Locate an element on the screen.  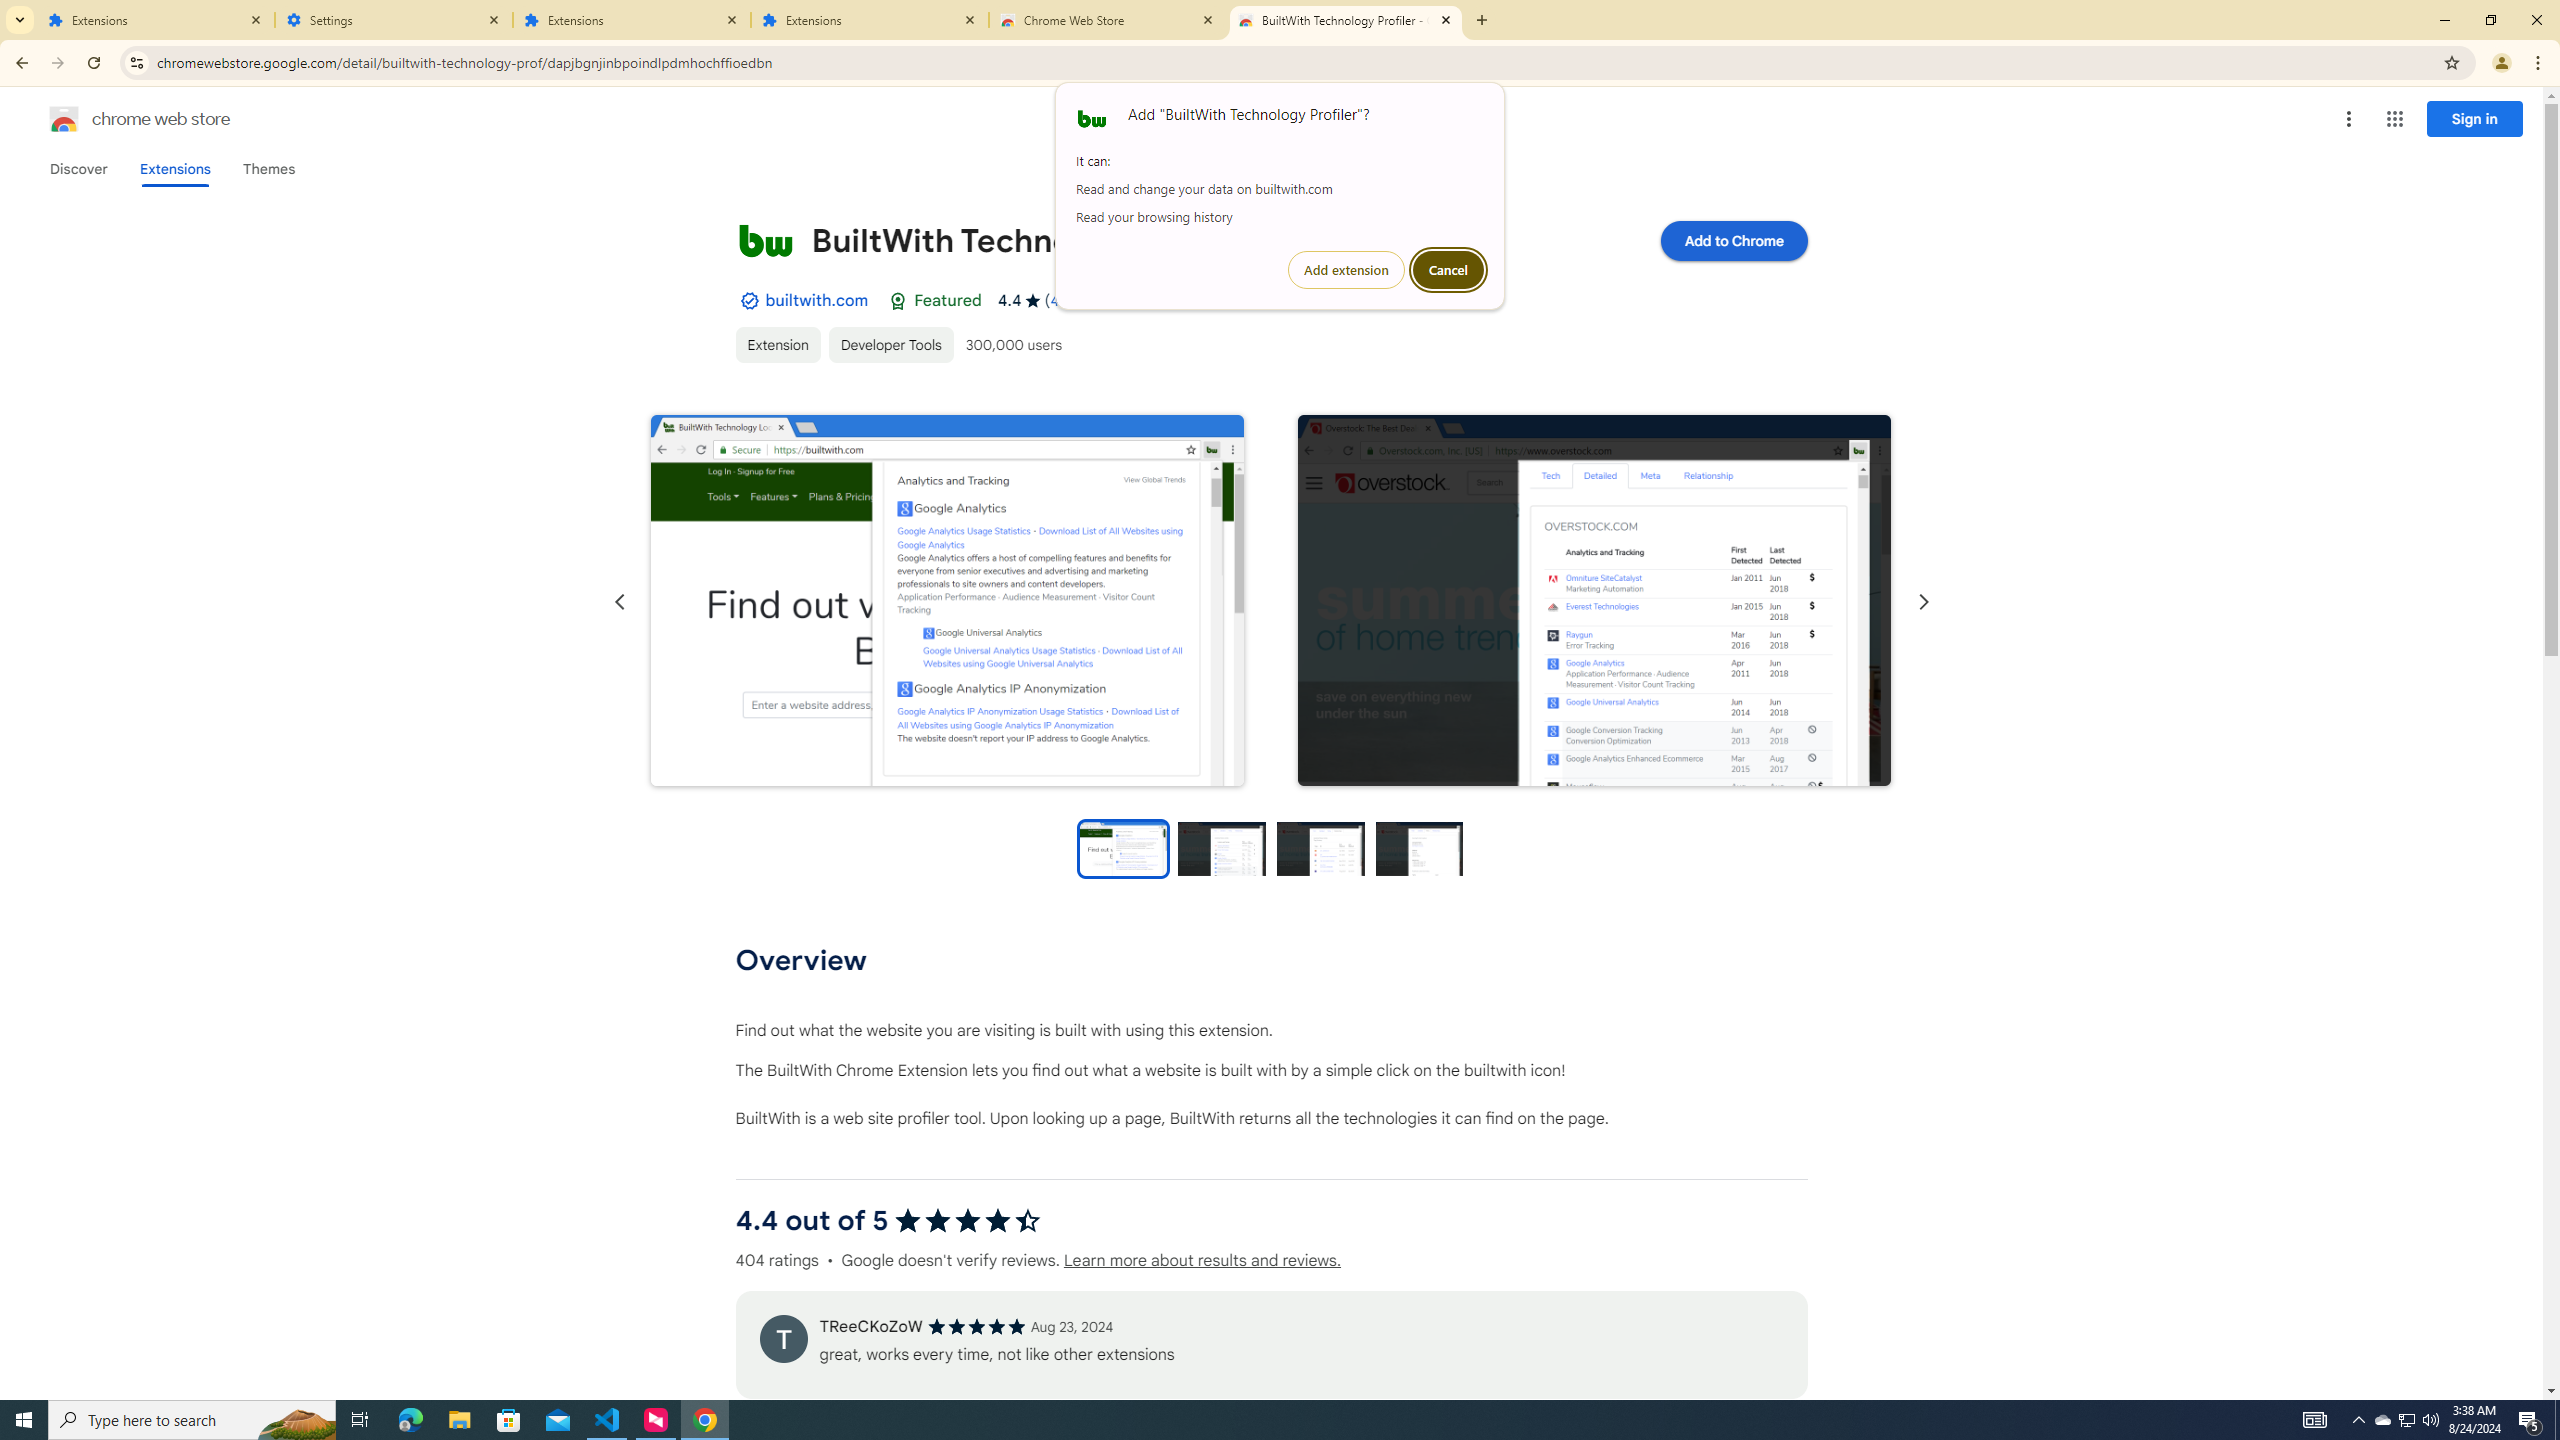
File Explorer is located at coordinates (459, 1420).